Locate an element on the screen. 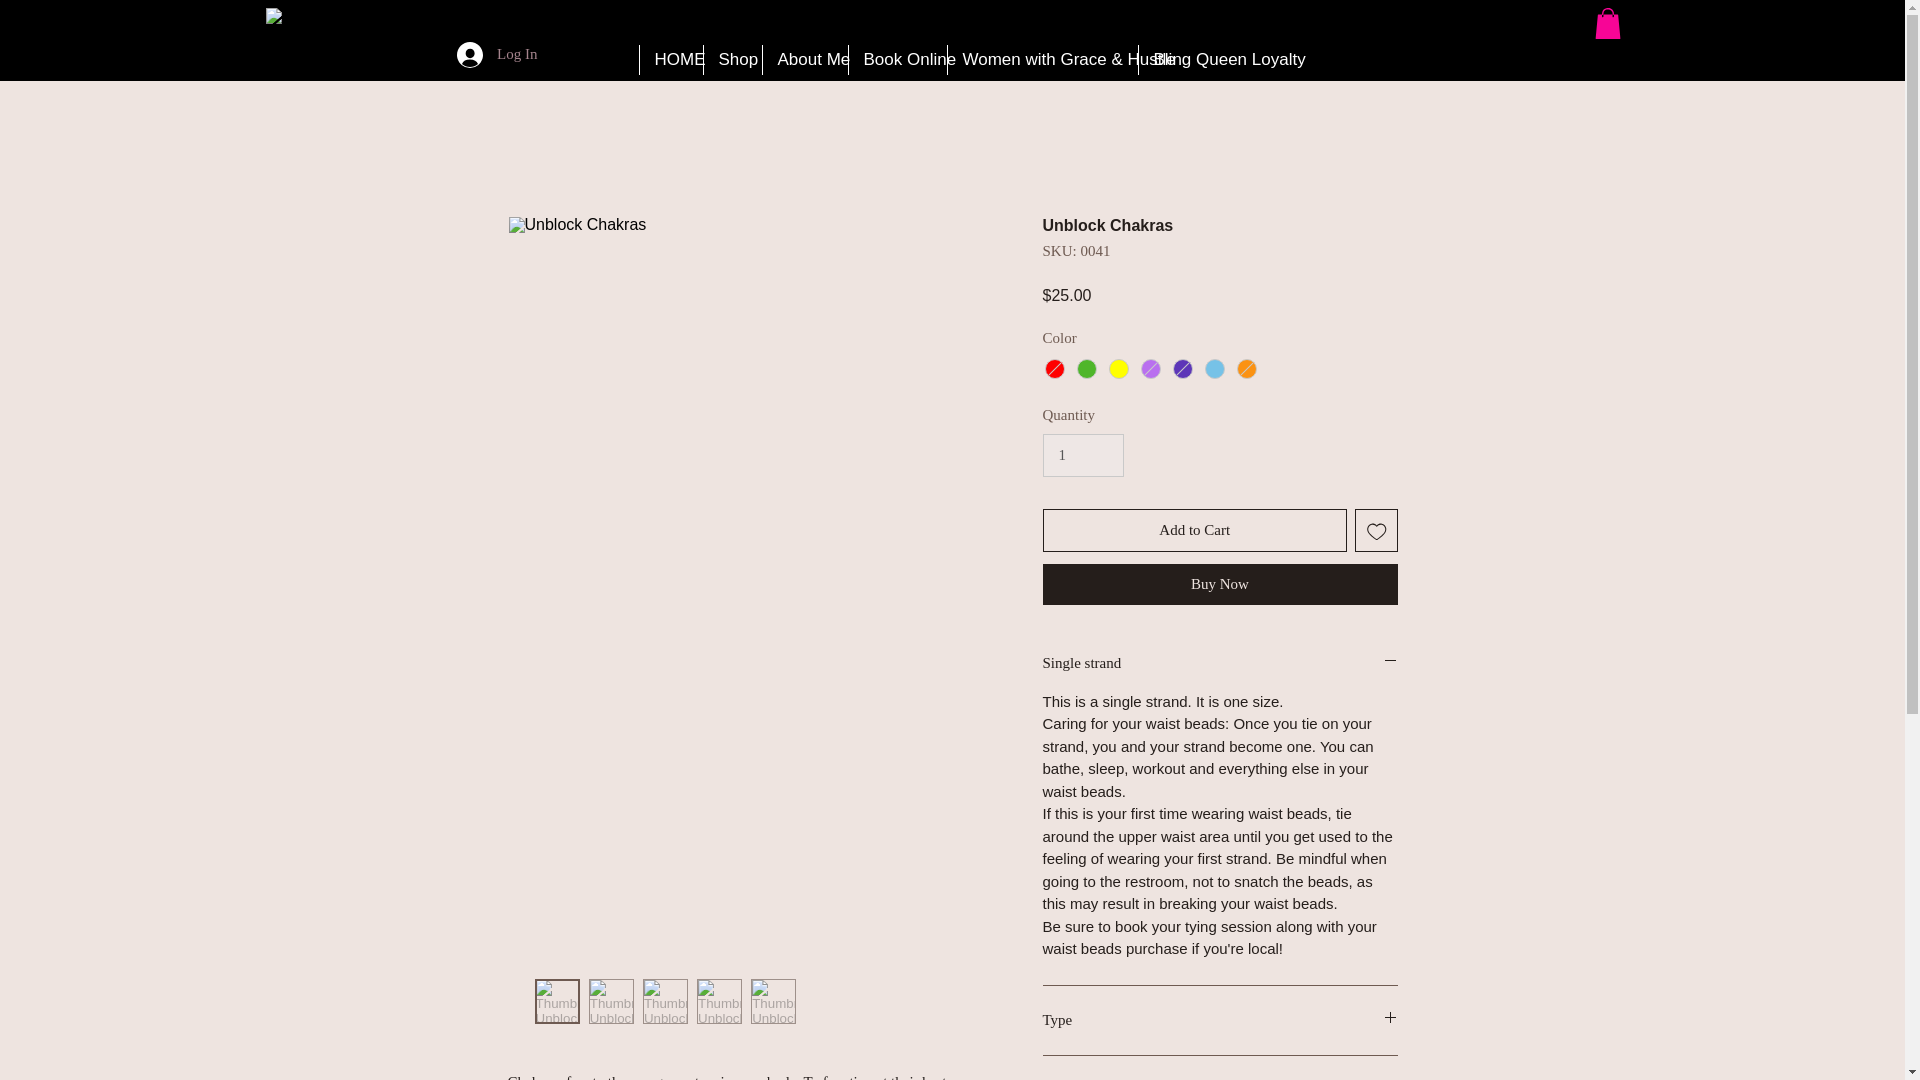  Log In is located at coordinates (497, 54).